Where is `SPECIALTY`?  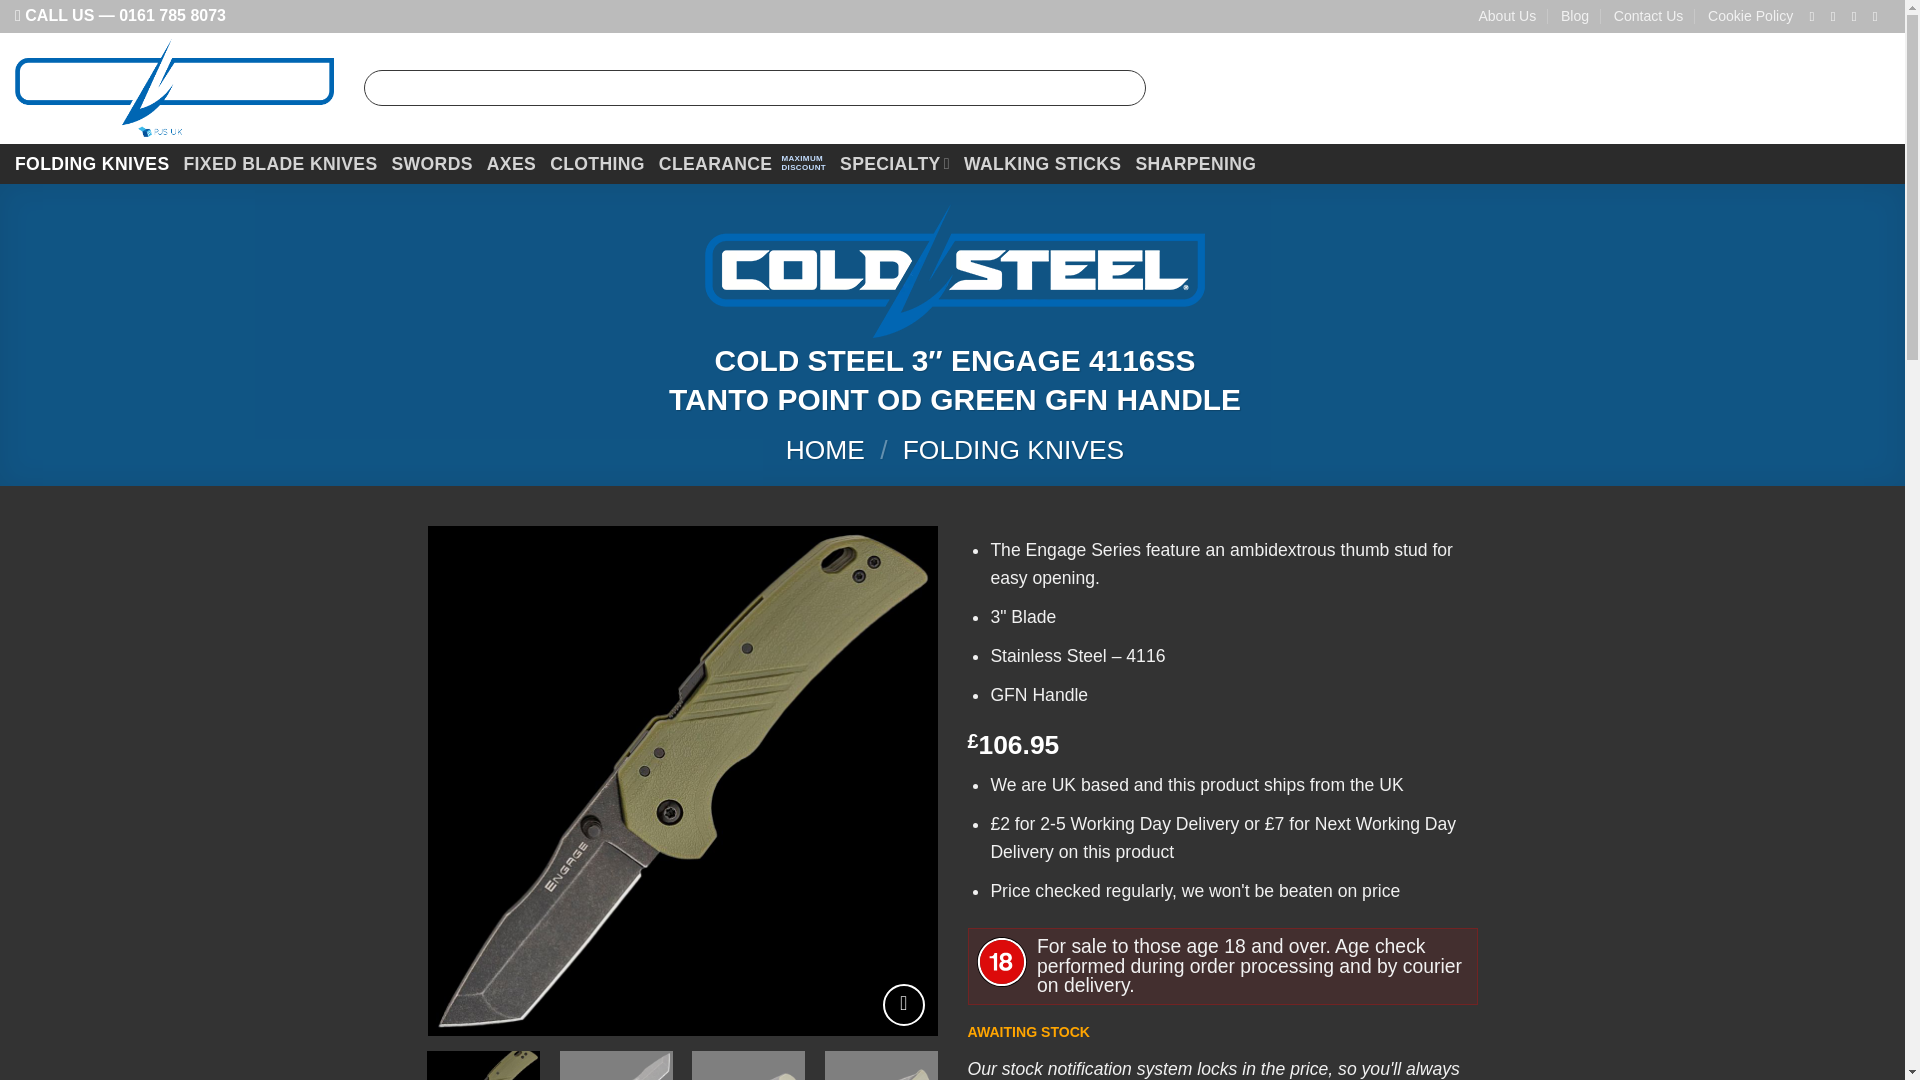 SPECIALTY is located at coordinates (895, 163).